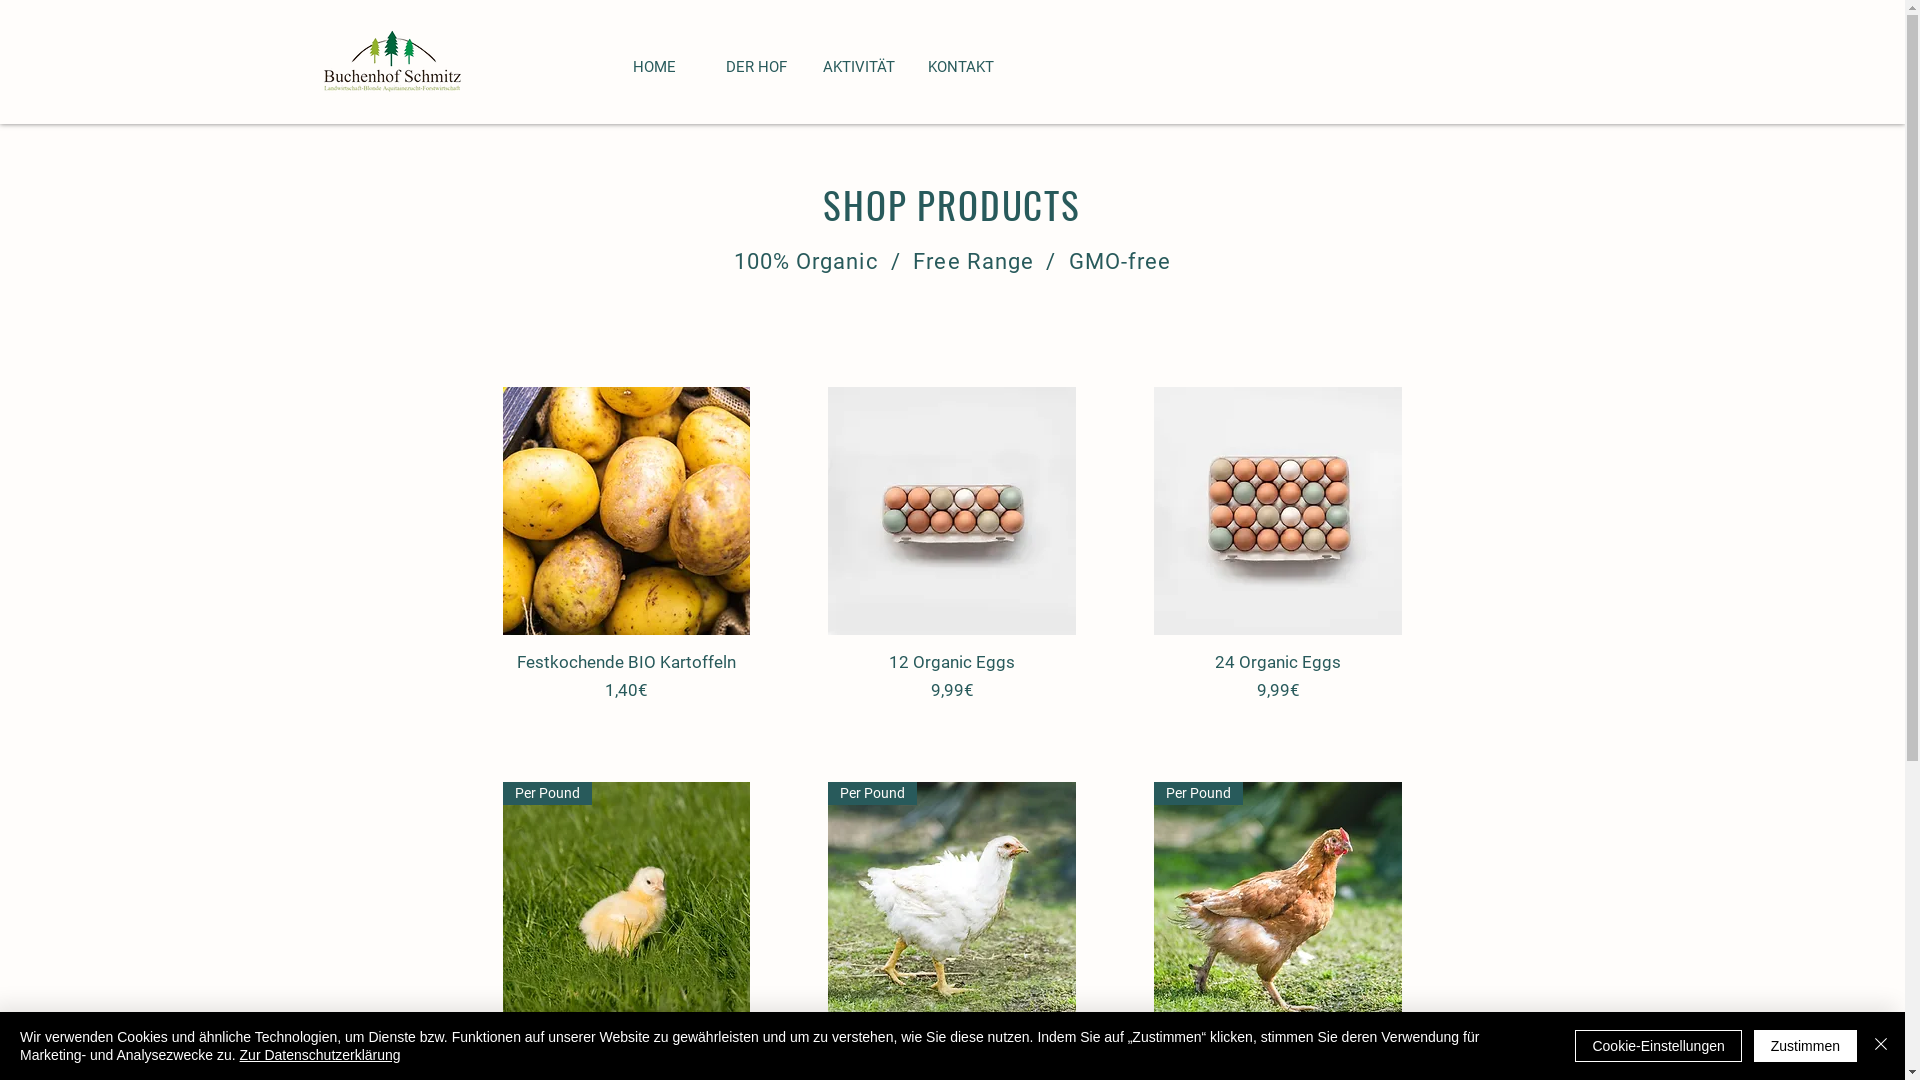 The height and width of the screenshot is (1080, 1920). I want to click on Per Pound, so click(952, 906).